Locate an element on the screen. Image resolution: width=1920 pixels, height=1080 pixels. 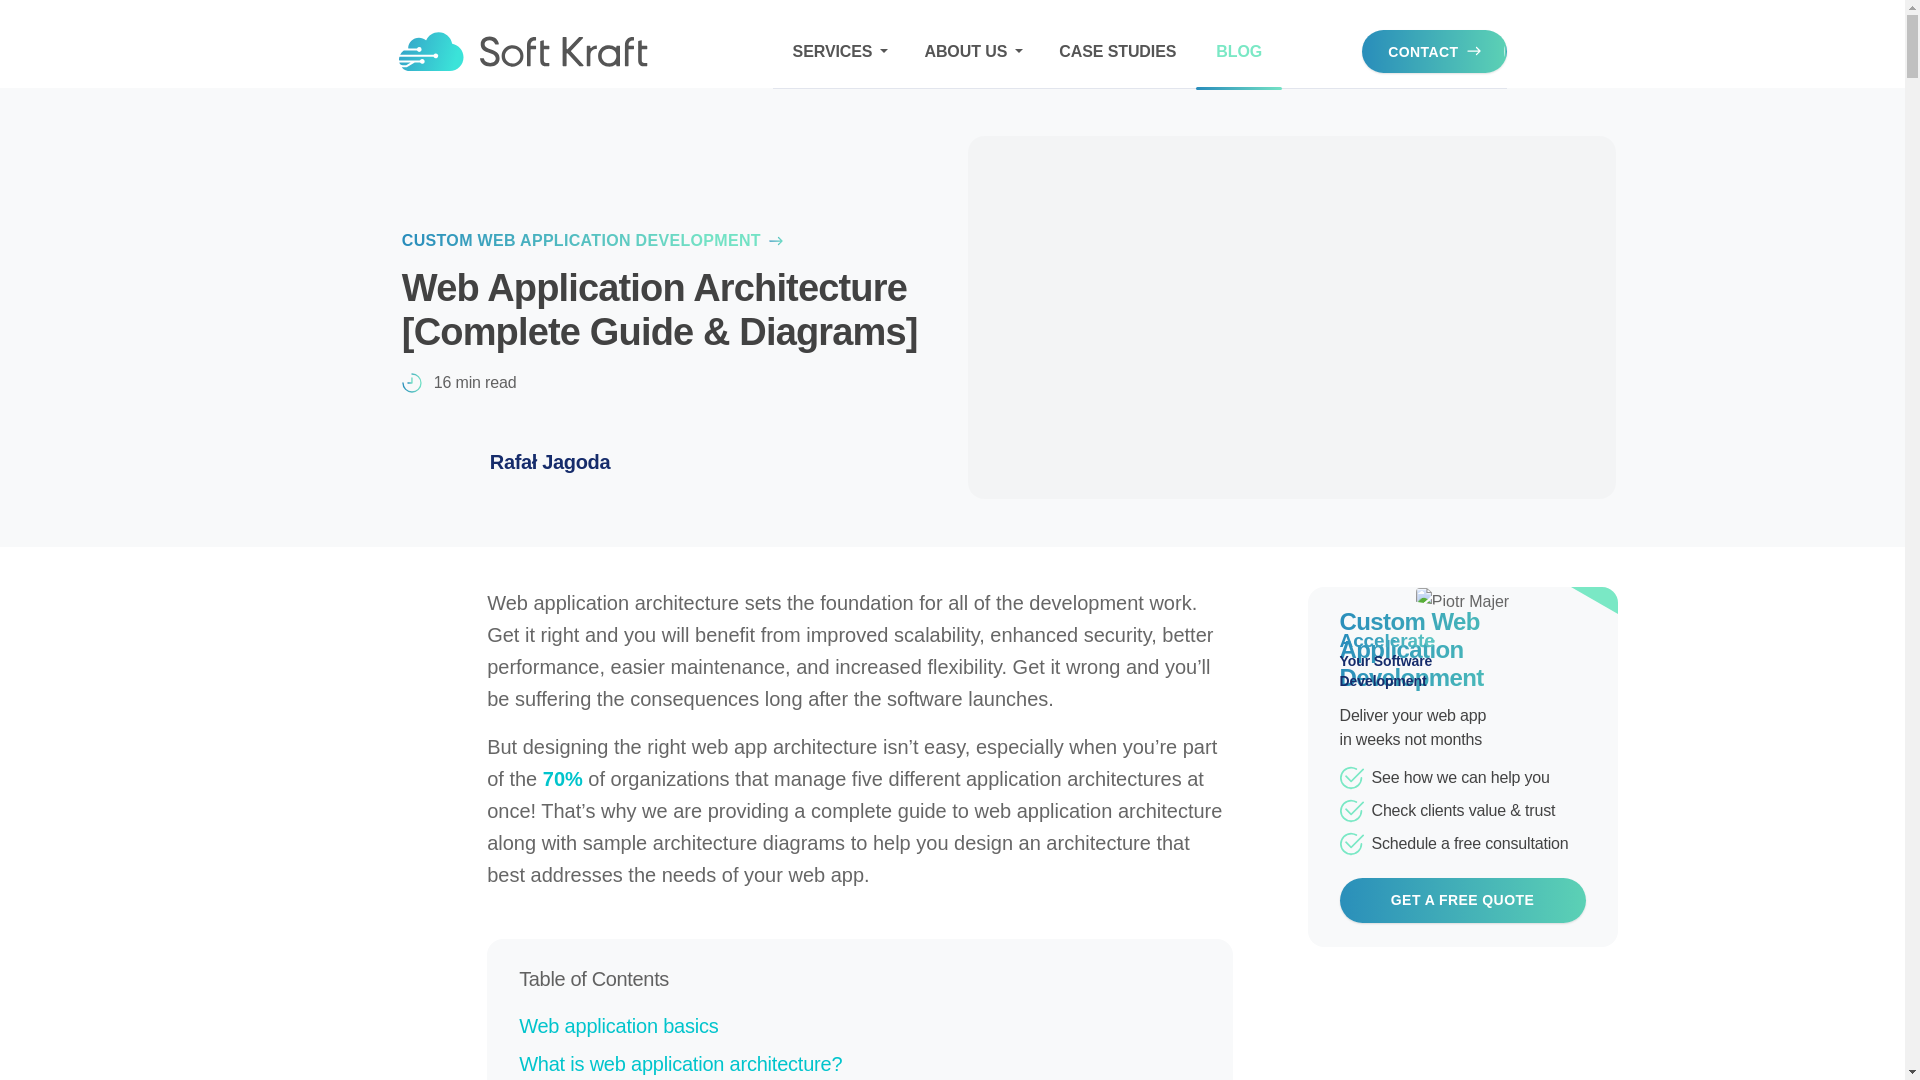
ABOUT US is located at coordinates (971, 52).